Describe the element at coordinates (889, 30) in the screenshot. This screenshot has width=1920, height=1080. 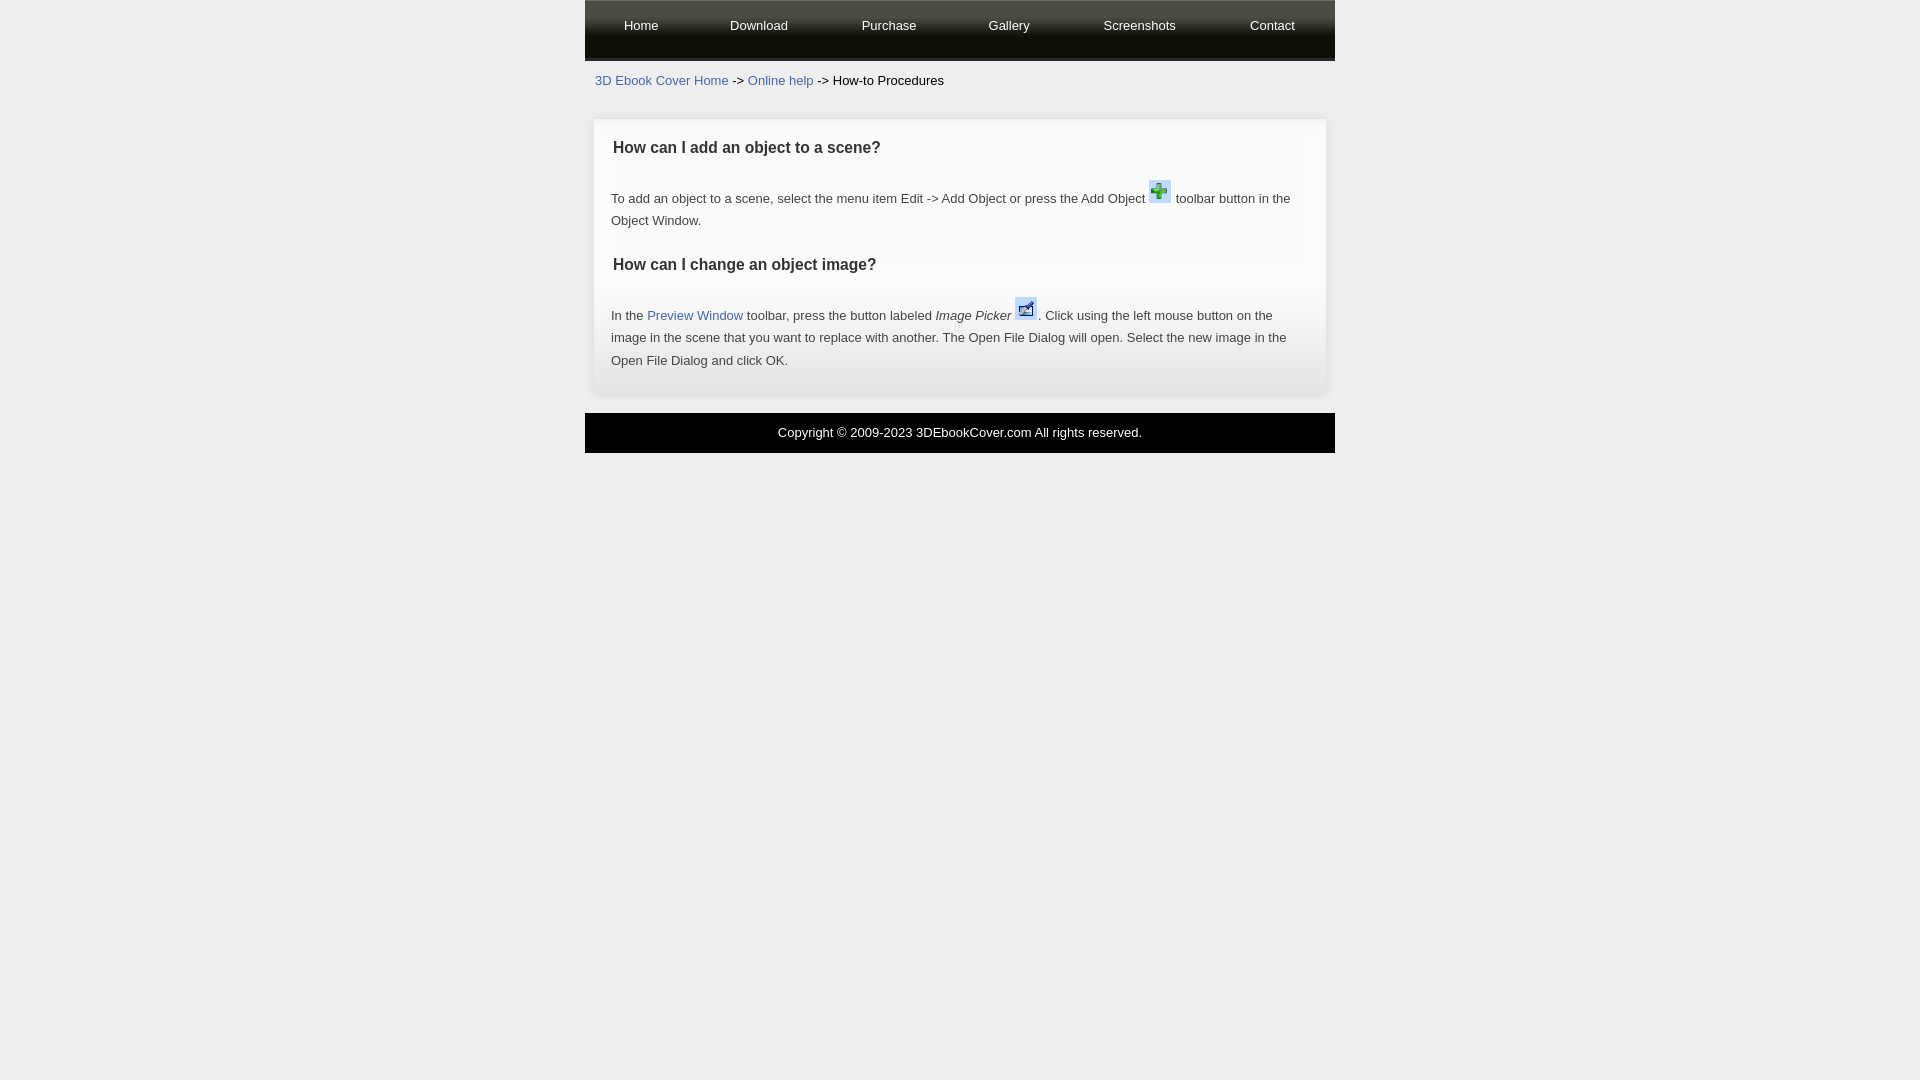
I see `Purchase` at that location.